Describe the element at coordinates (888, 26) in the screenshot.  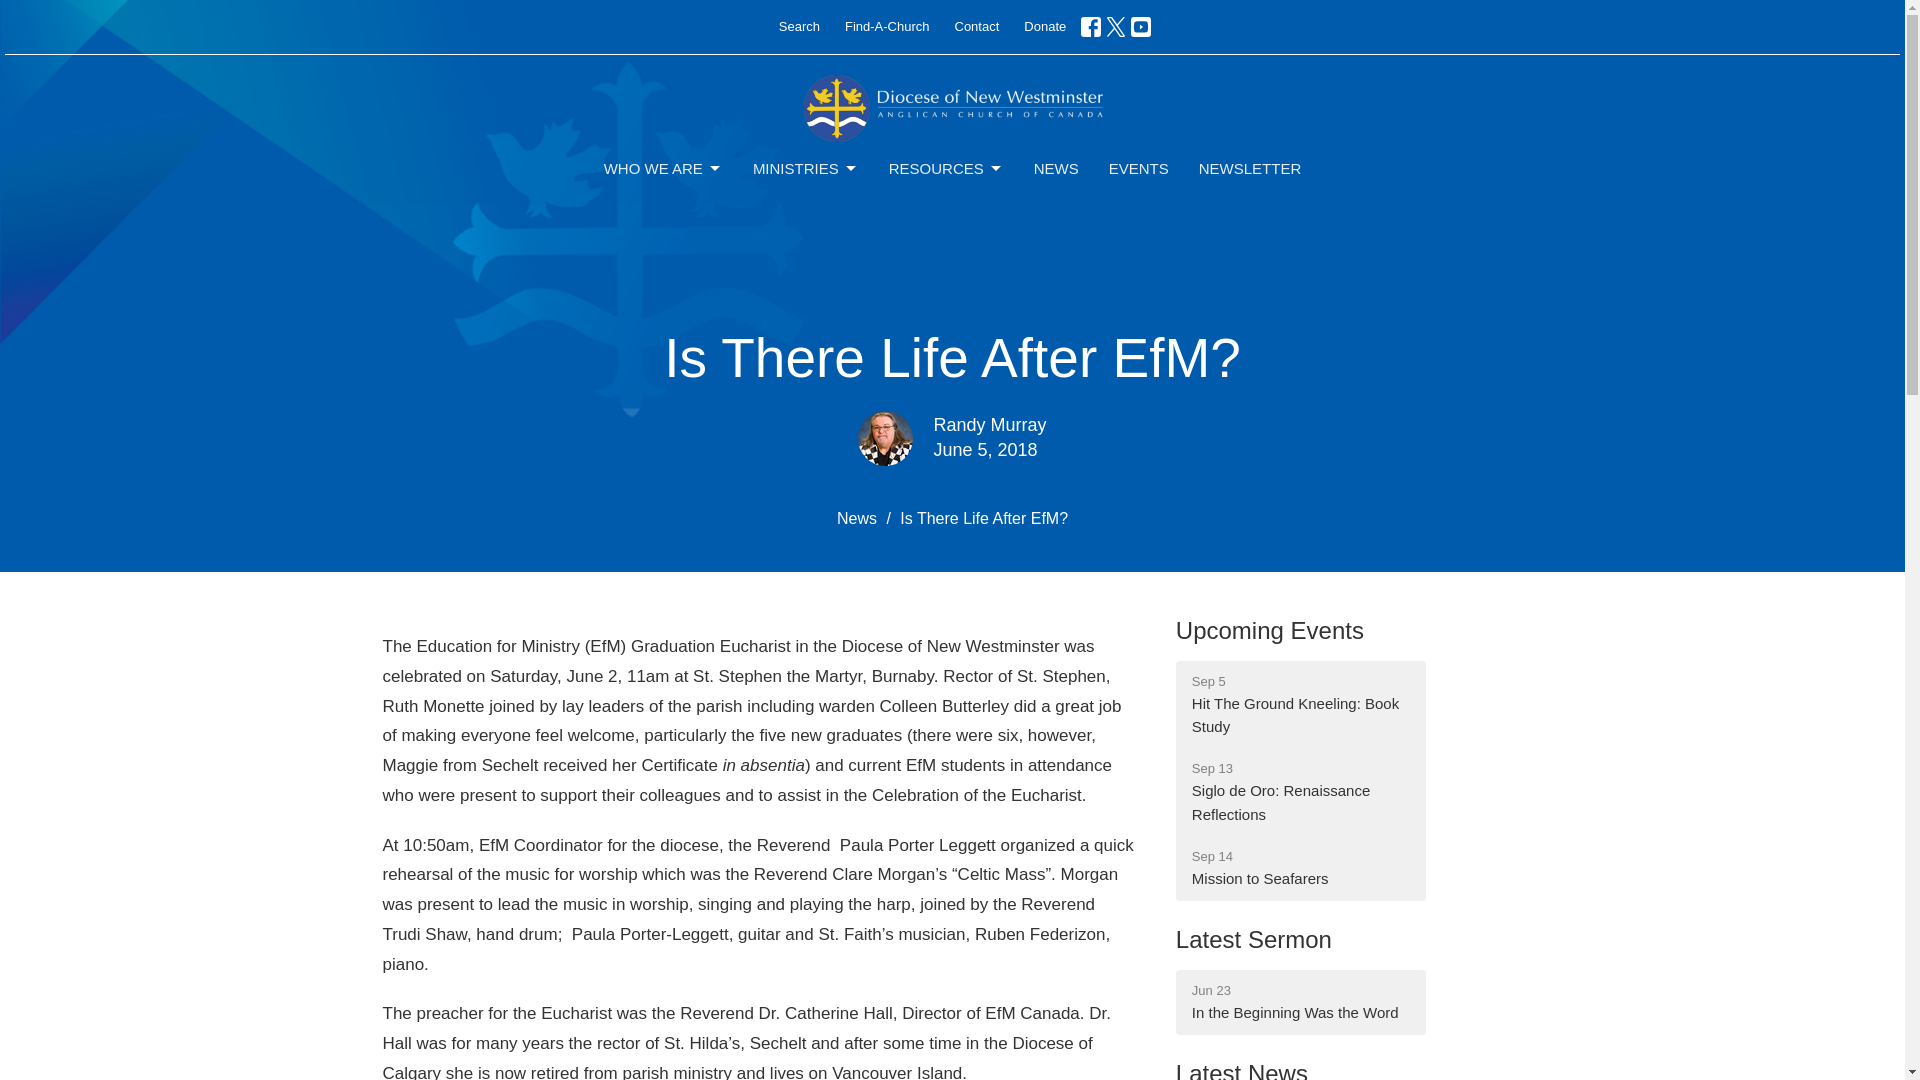
I see `Find-A-Church` at that location.